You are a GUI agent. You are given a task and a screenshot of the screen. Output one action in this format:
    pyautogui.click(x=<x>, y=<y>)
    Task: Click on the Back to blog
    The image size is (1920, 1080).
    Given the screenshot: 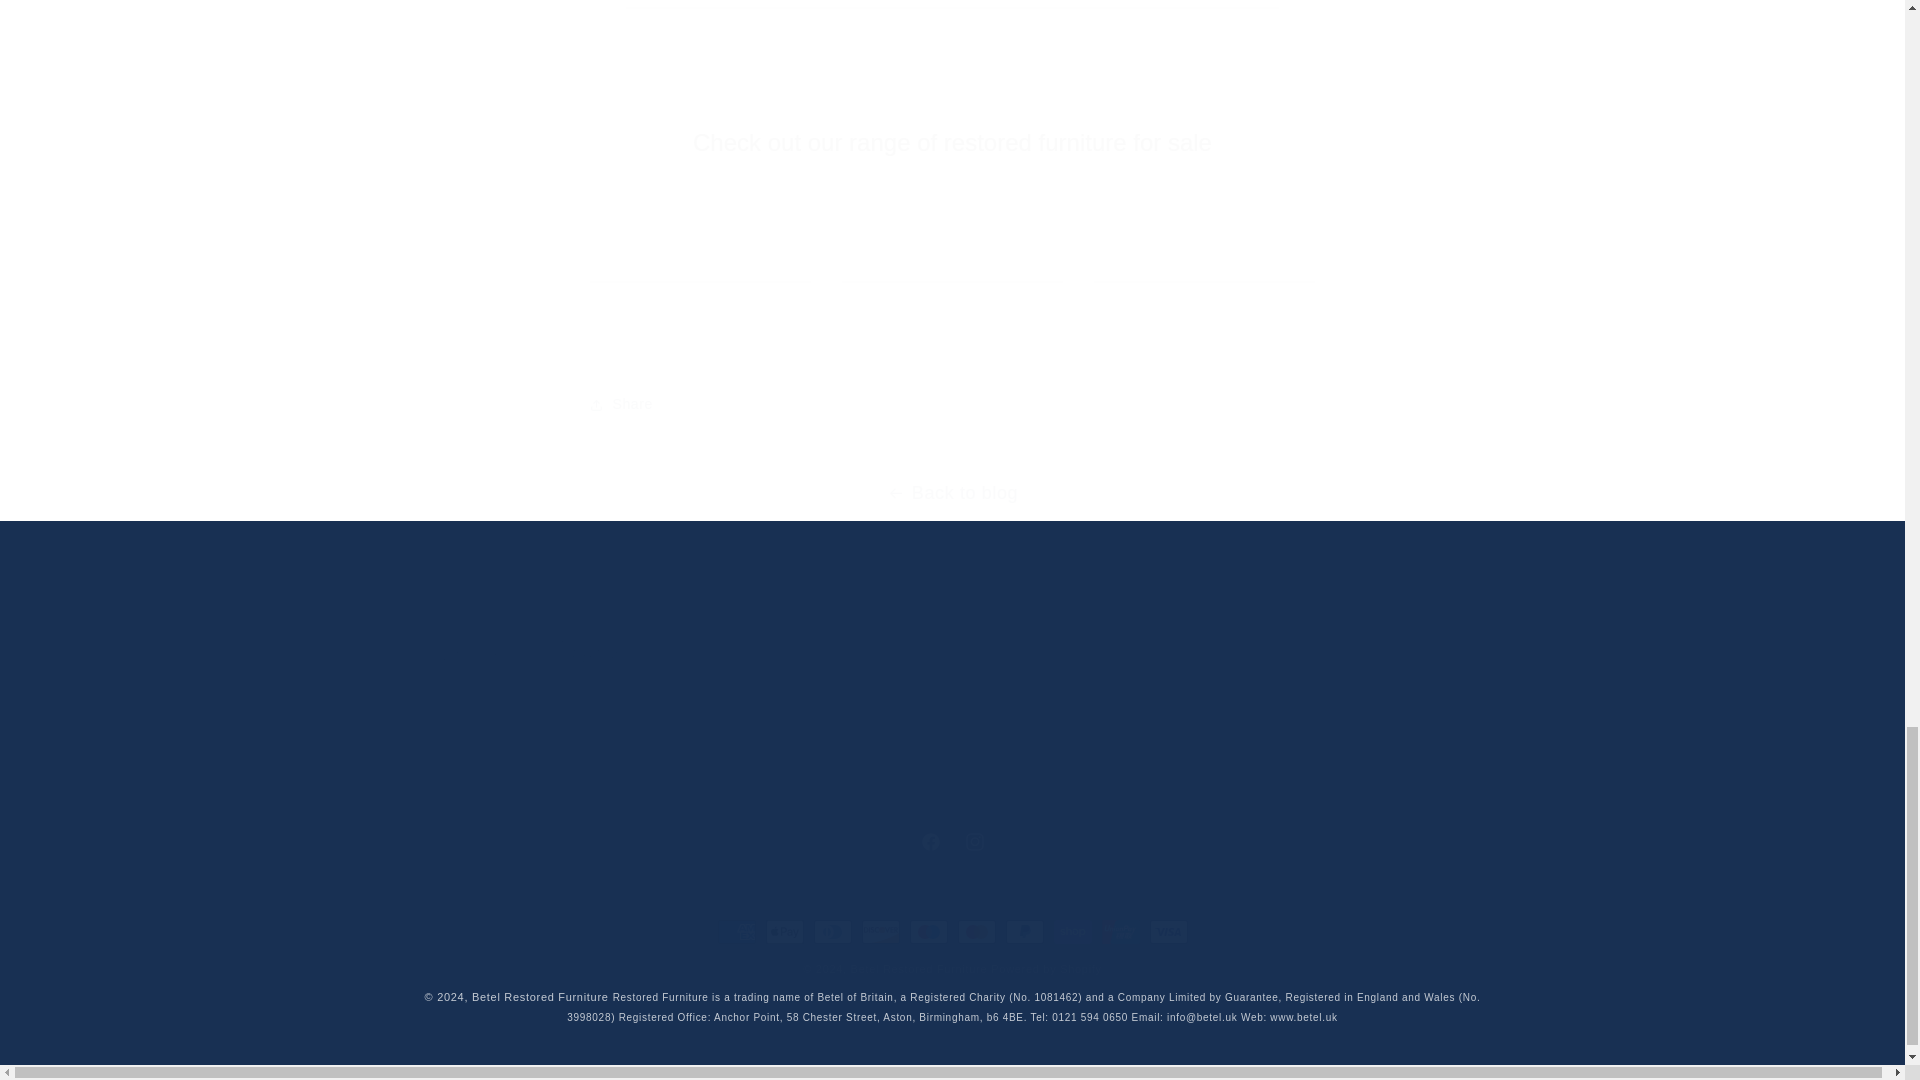 What is the action you would take?
    pyautogui.click(x=951, y=842)
    